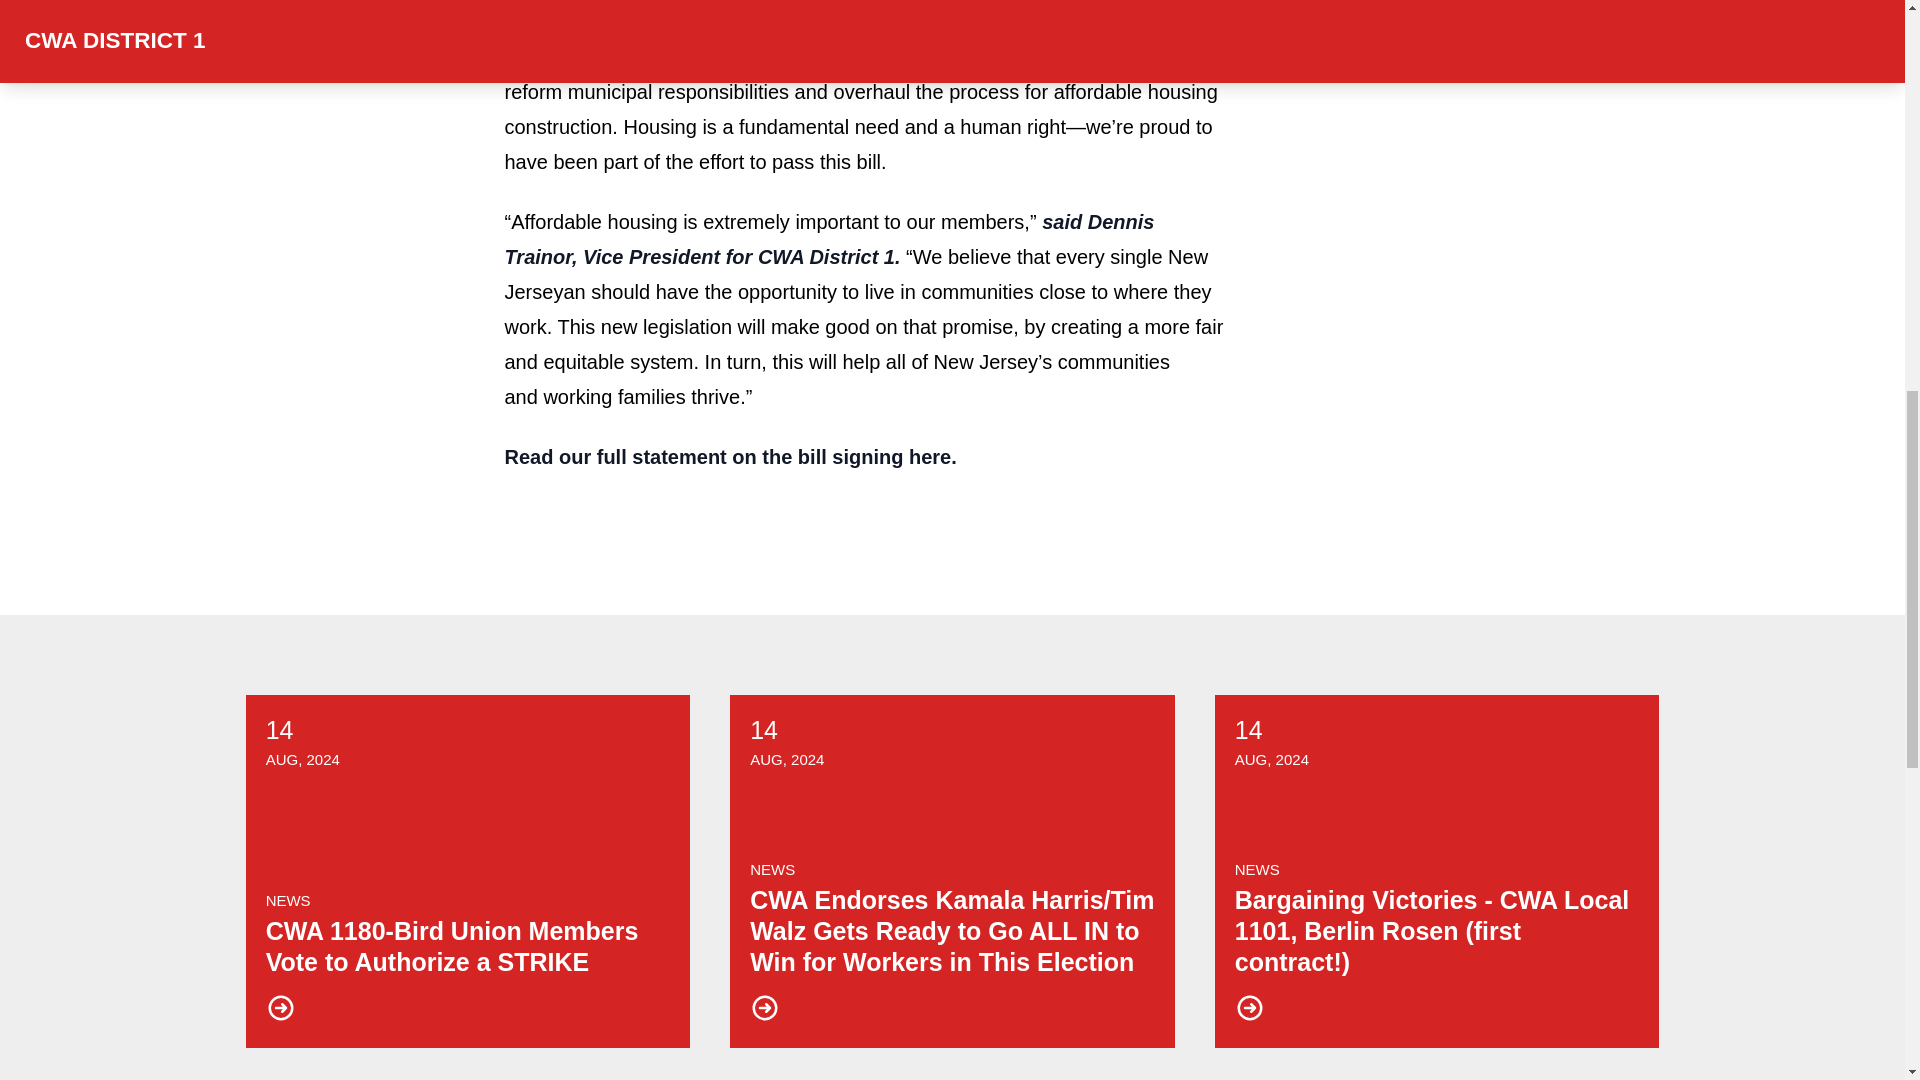 This screenshot has width=1920, height=1080. What do you see at coordinates (1272, 758) in the screenshot?
I see `Wednesday, August 14, 2024 - 10:05` at bounding box center [1272, 758].